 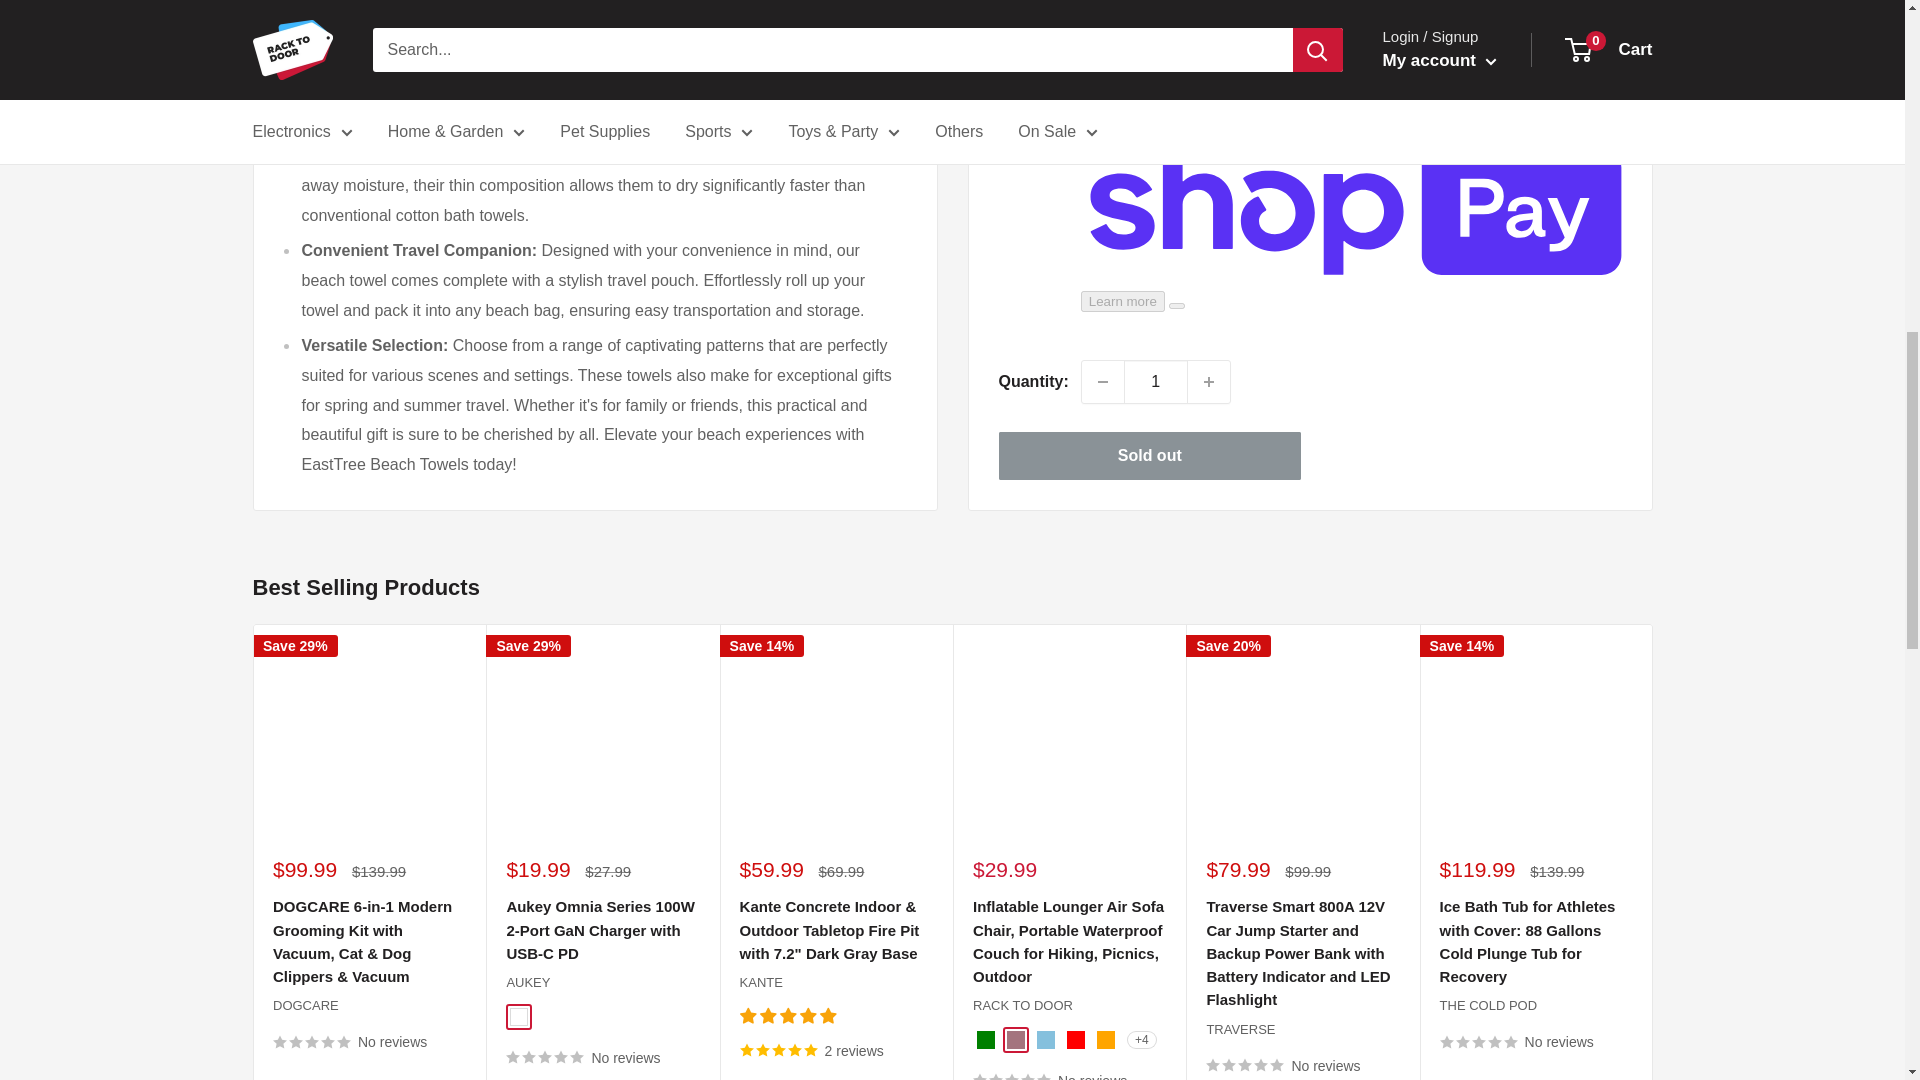 What do you see at coordinates (1104, 1040) in the screenshot?
I see `Orange` at bounding box center [1104, 1040].